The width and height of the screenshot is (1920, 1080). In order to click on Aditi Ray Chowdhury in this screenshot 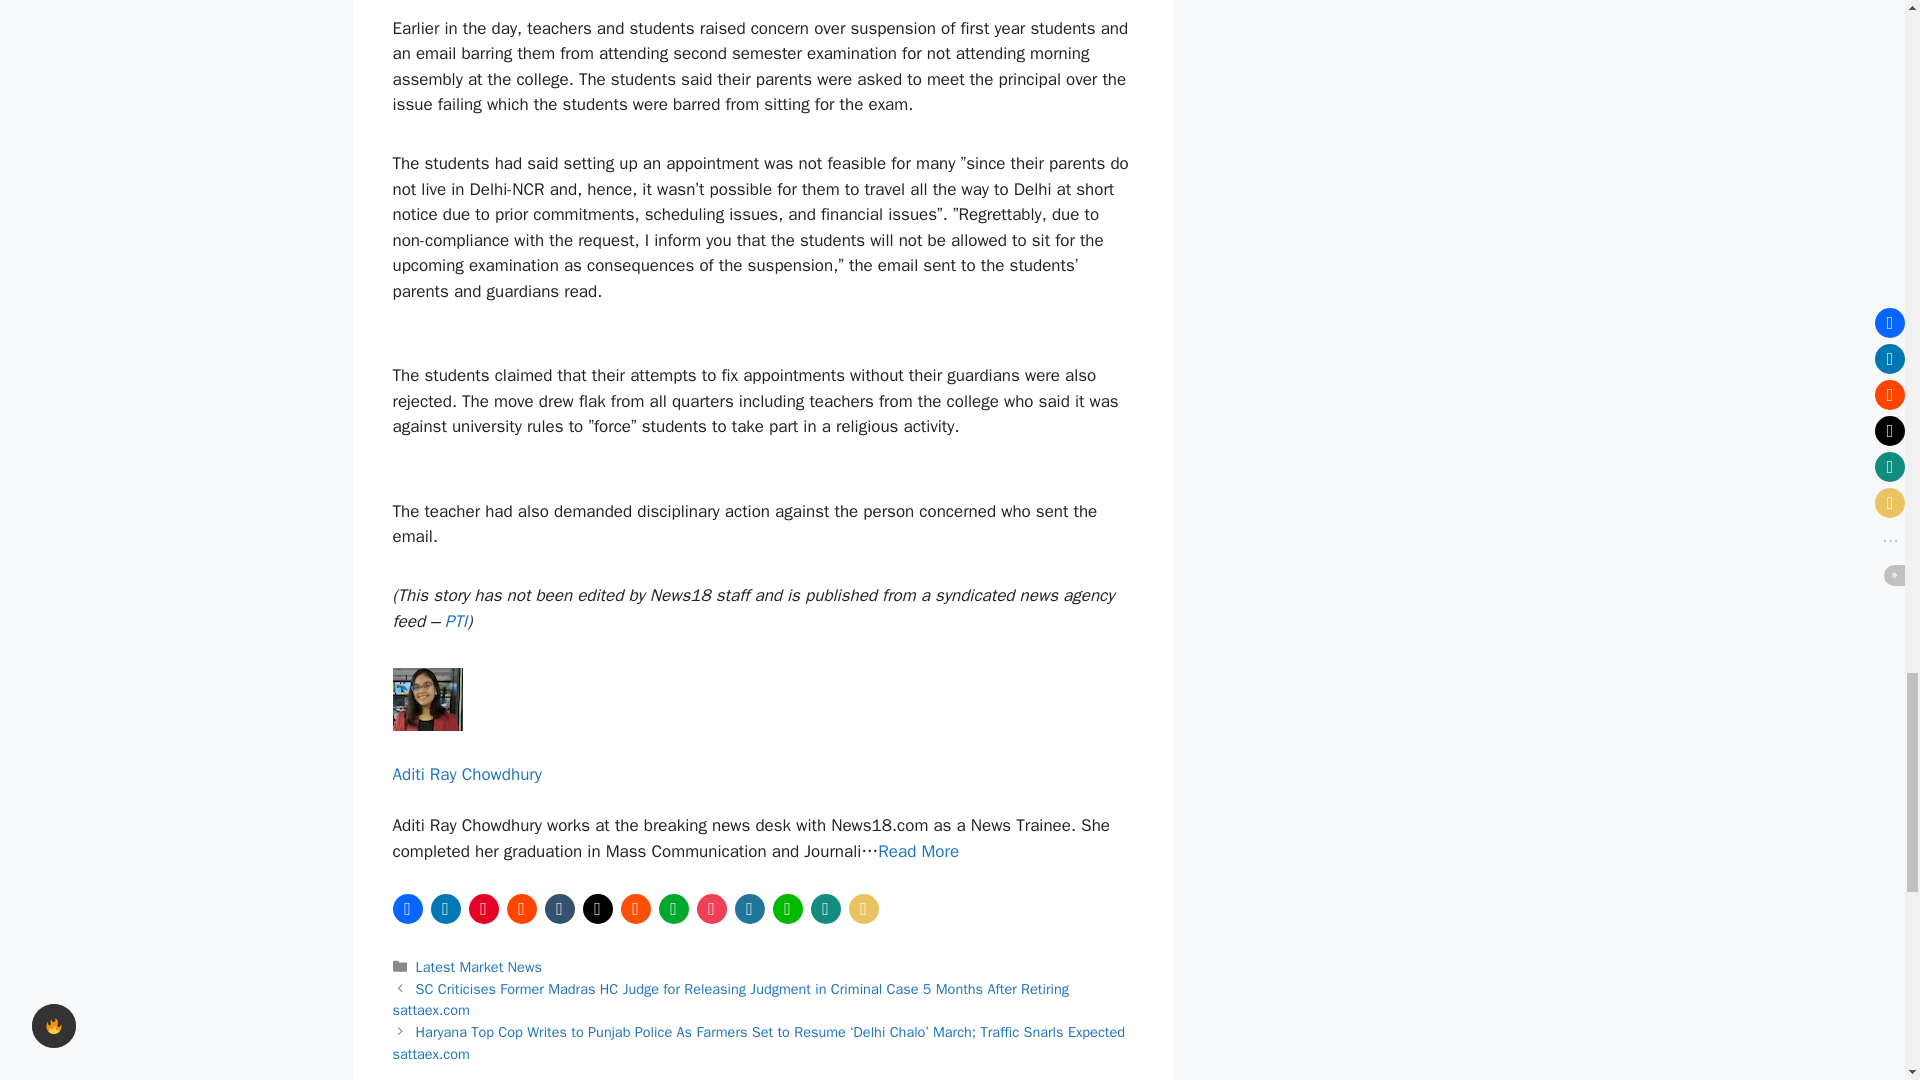, I will do `click(466, 774)`.